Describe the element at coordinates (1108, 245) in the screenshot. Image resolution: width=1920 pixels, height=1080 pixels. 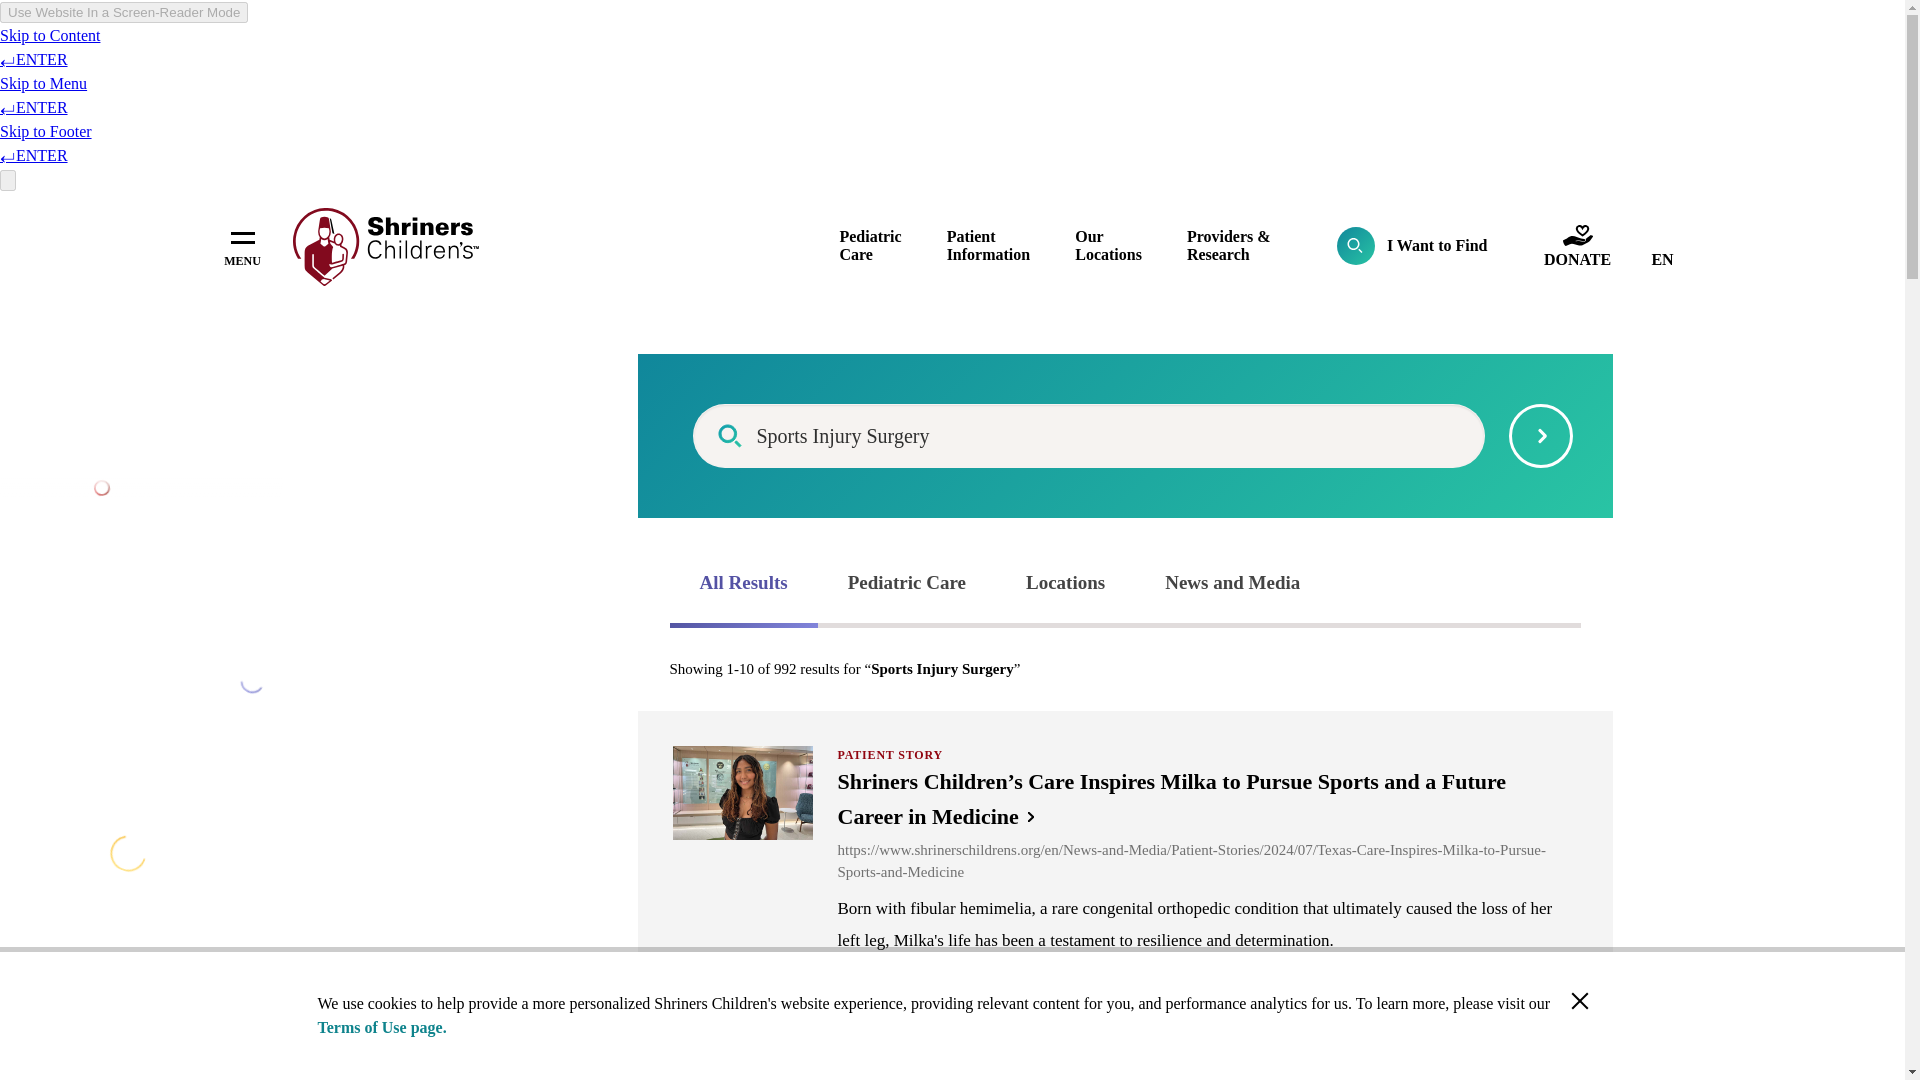
I see `Our Locations` at that location.